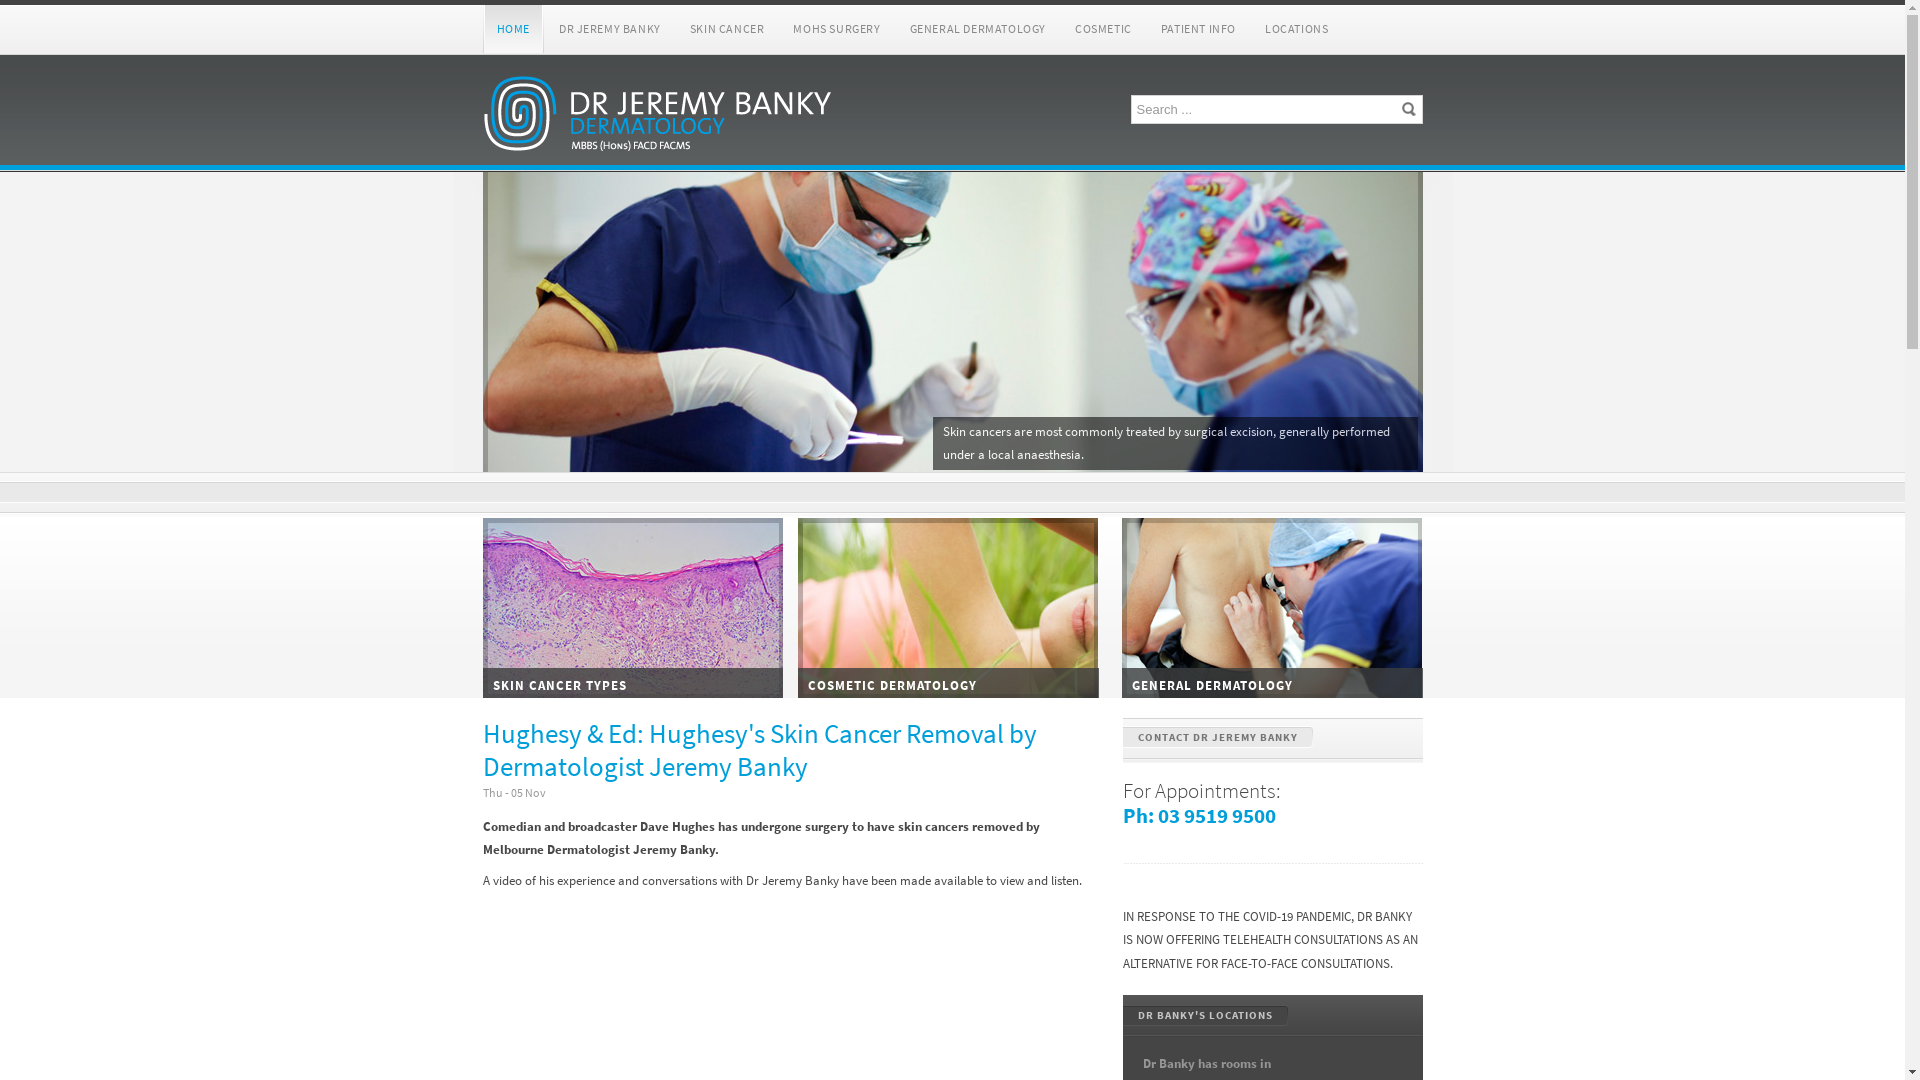 This screenshot has height=1080, width=1920. Describe the element at coordinates (836, 30) in the screenshot. I see `MOHS SURGERY` at that location.